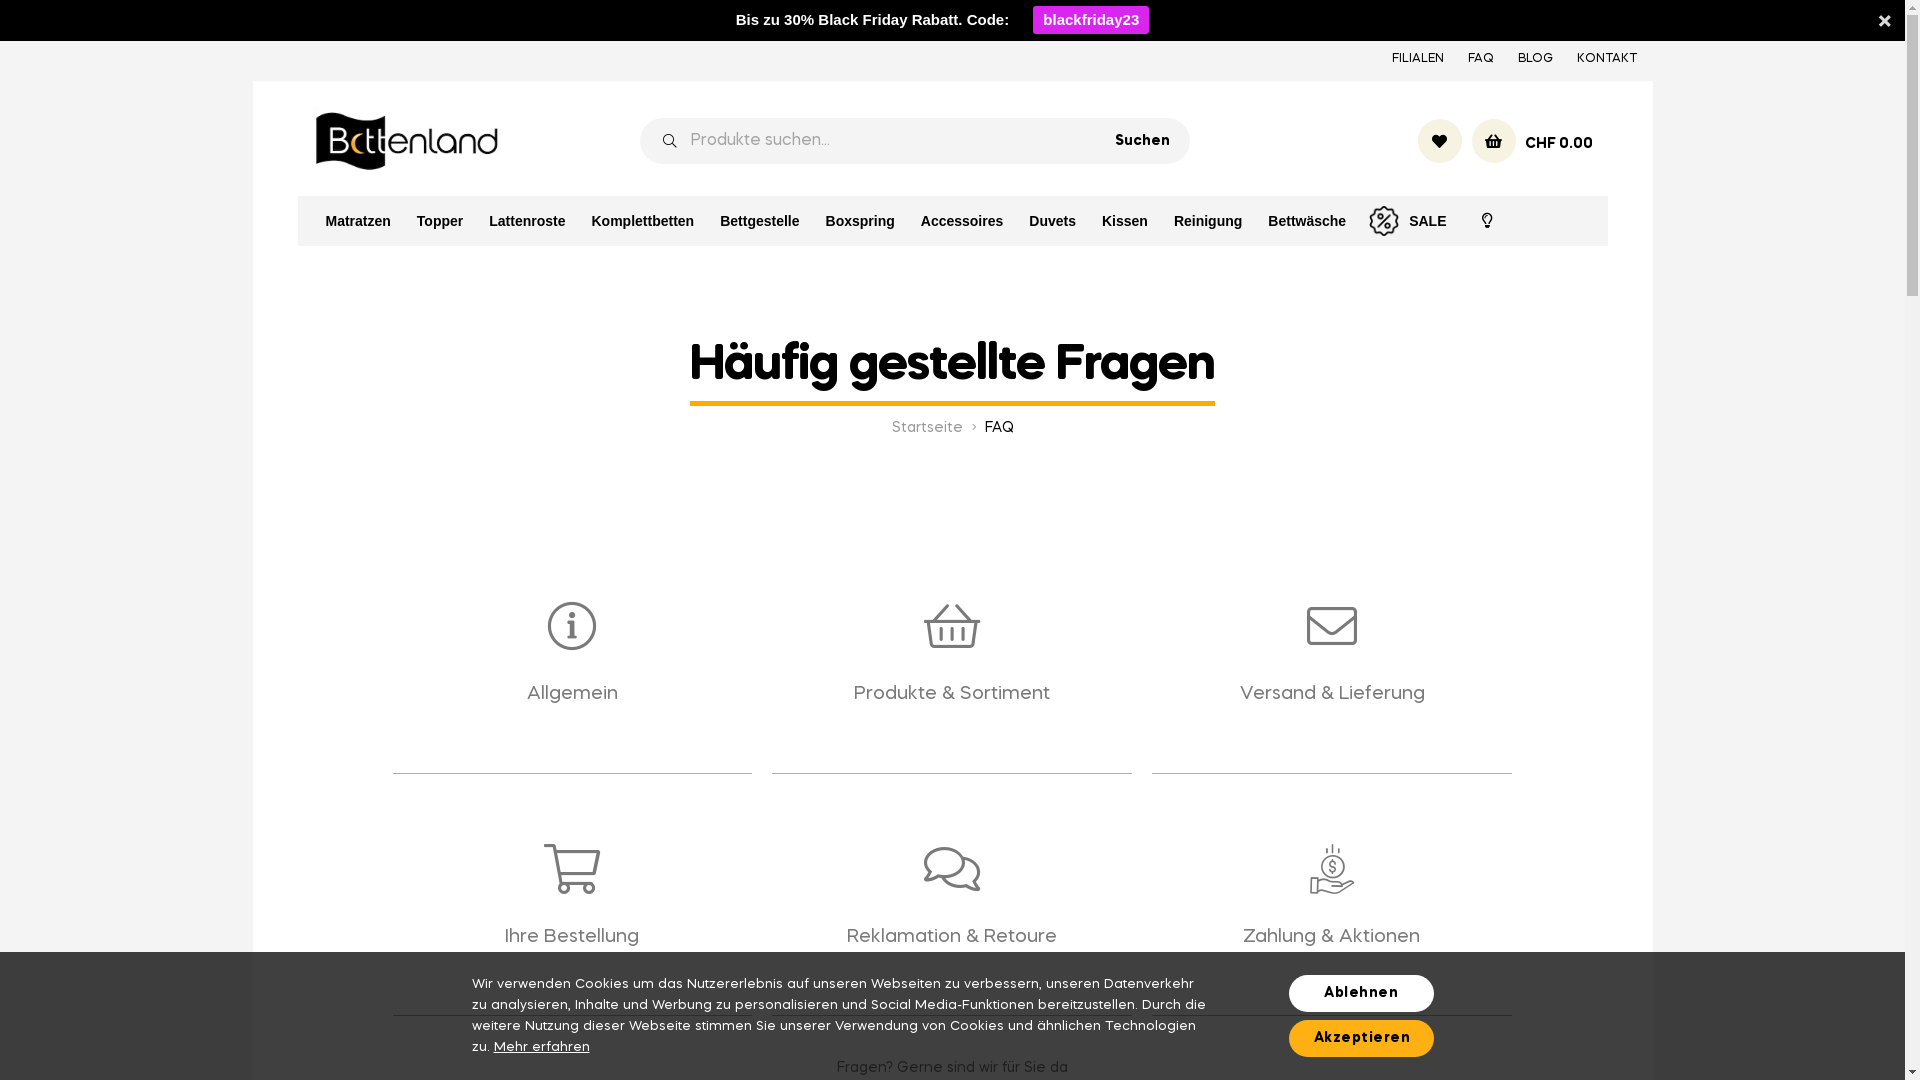 Image resolution: width=1920 pixels, height=1080 pixels. Describe the element at coordinates (1606, 59) in the screenshot. I see `KONTAKT` at that location.